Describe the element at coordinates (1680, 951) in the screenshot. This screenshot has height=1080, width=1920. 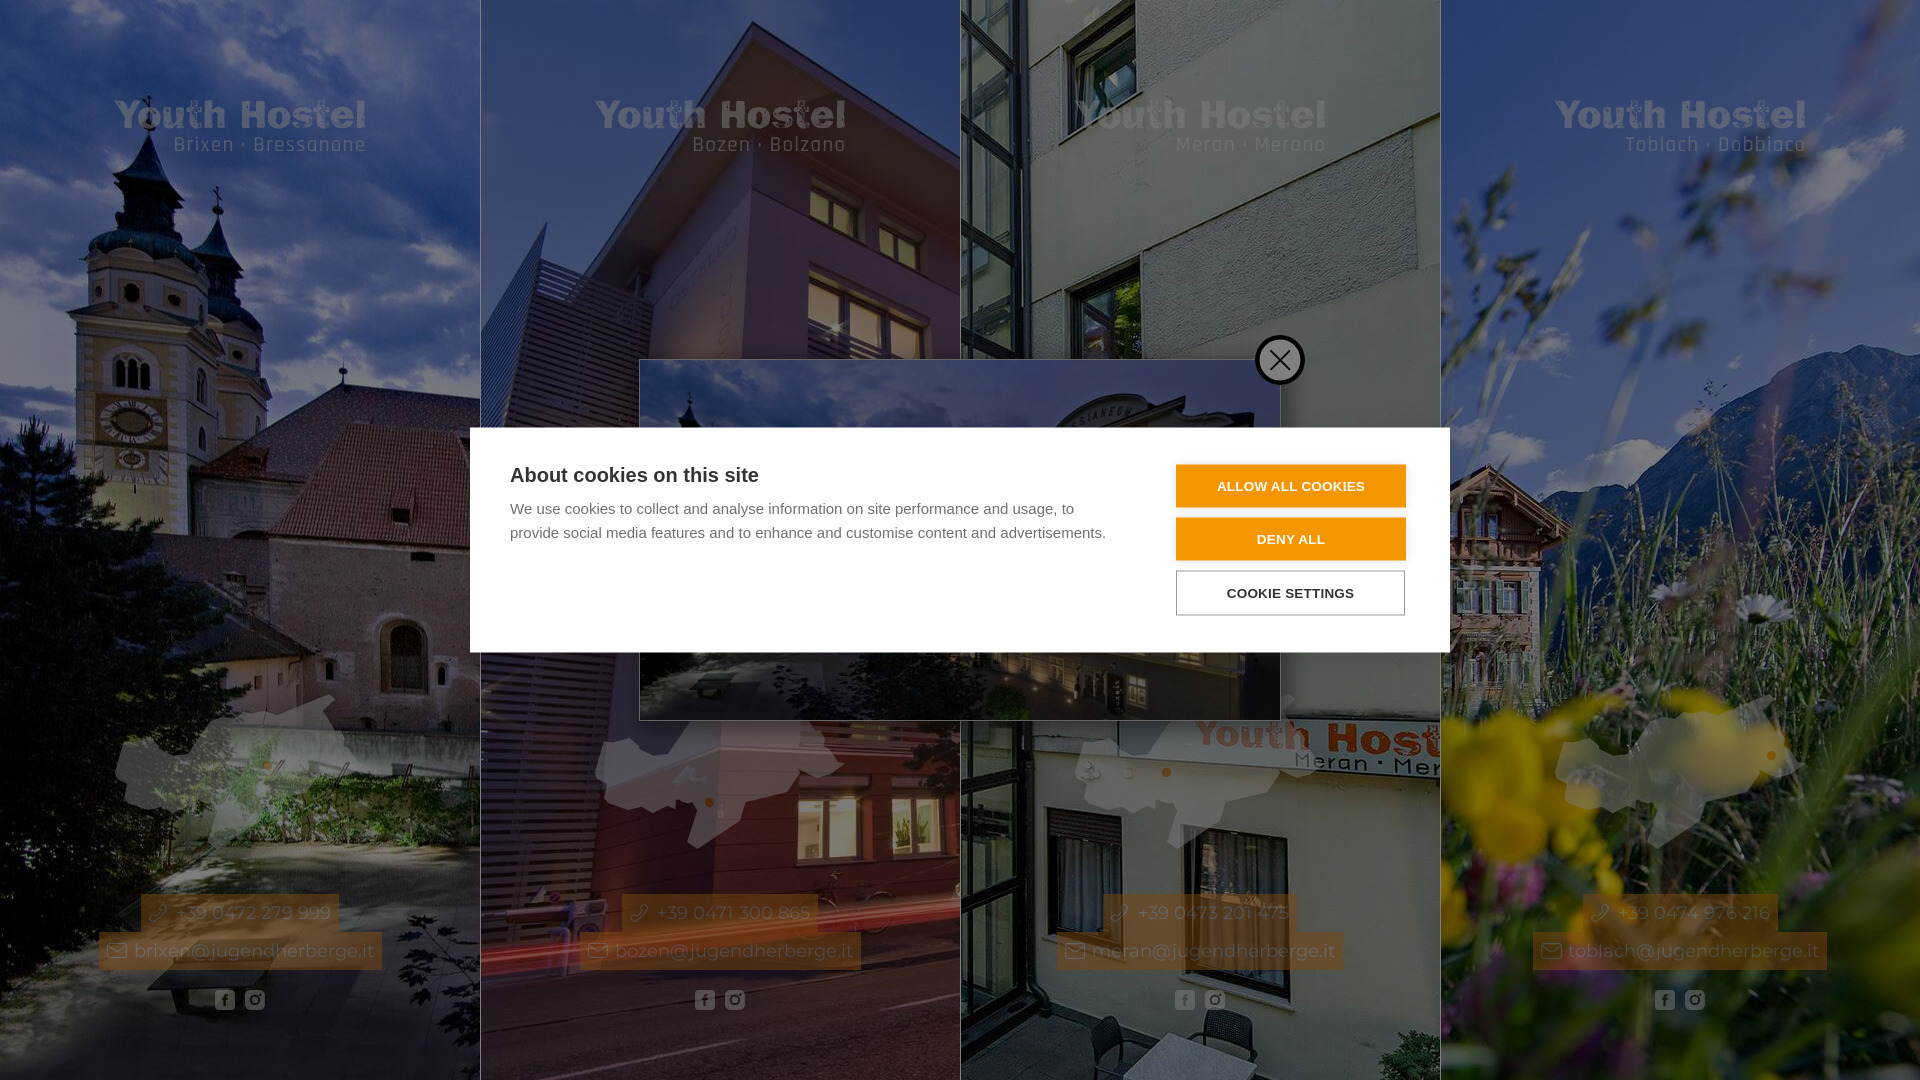
I see `toblach@jugendherberge.it` at that location.